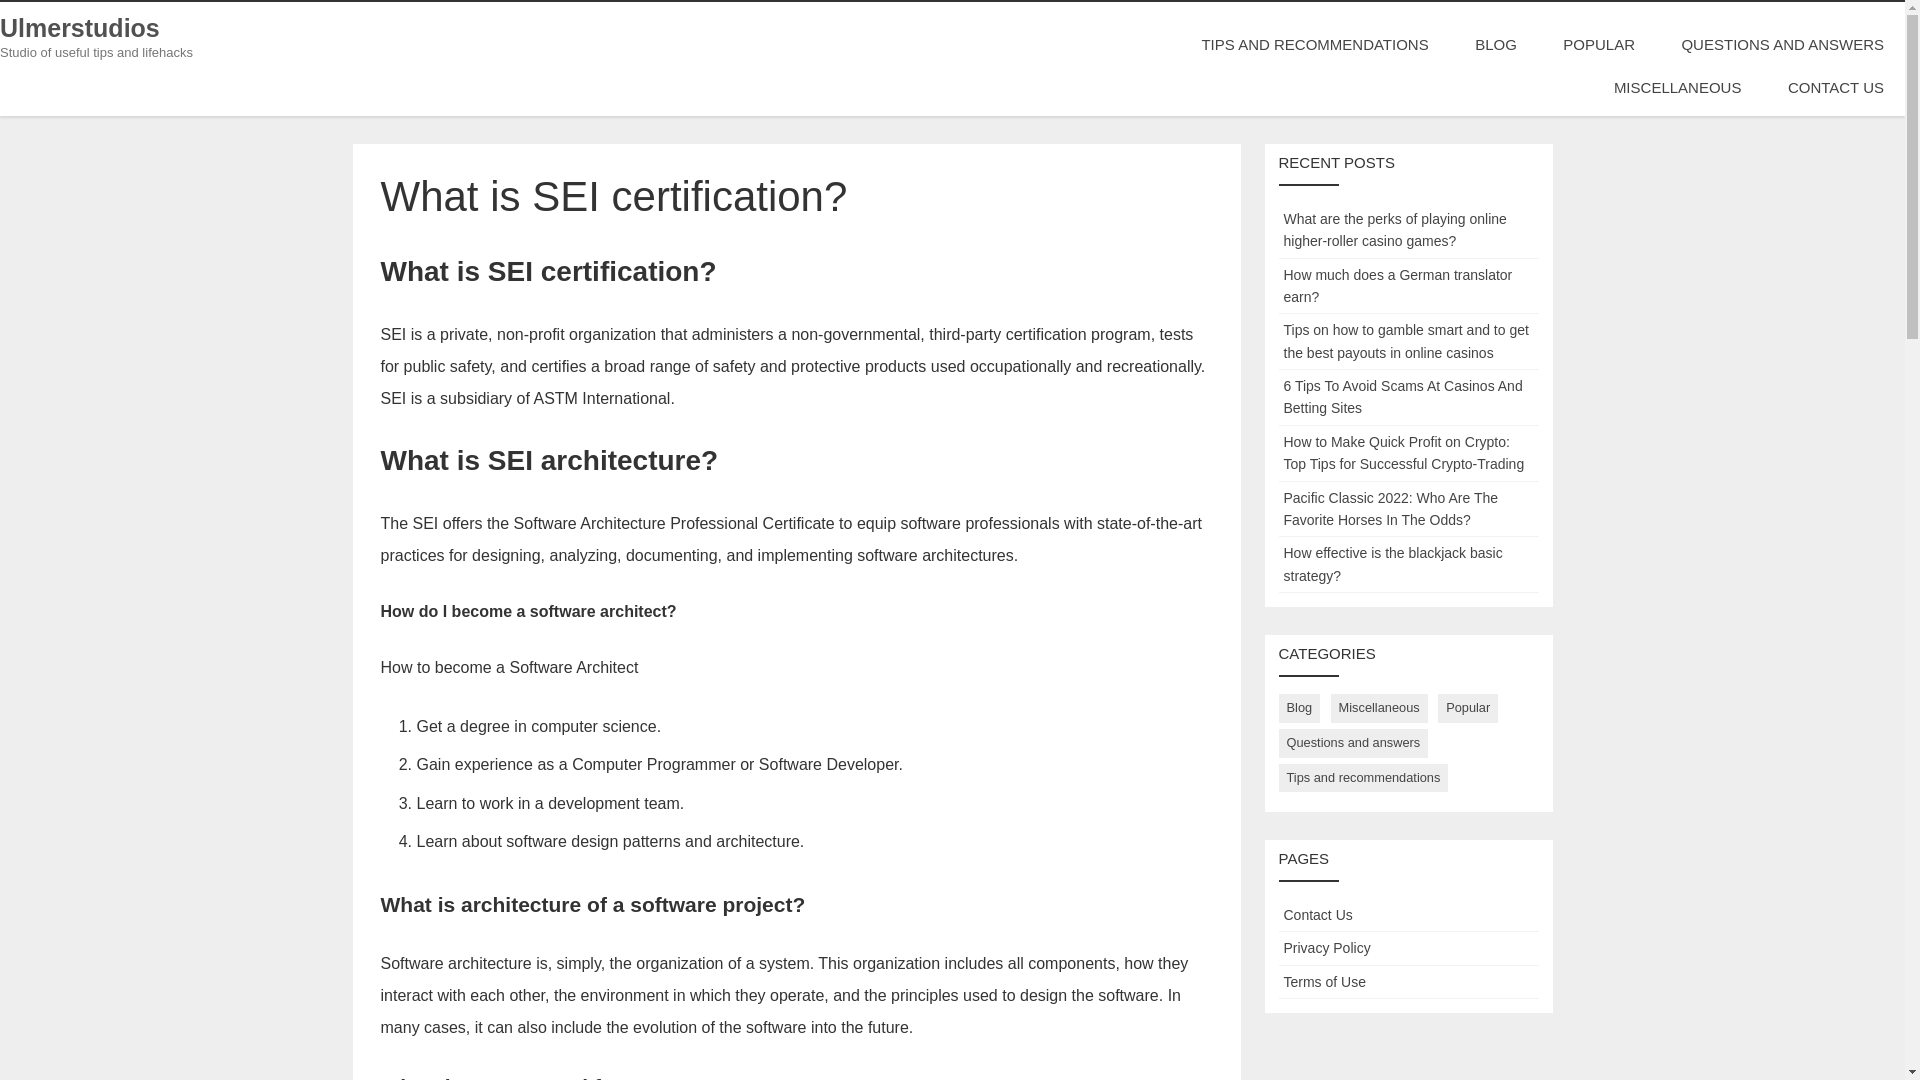 The image size is (1920, 1080). I want to click on Ulmerstudios, so click(80, 28).